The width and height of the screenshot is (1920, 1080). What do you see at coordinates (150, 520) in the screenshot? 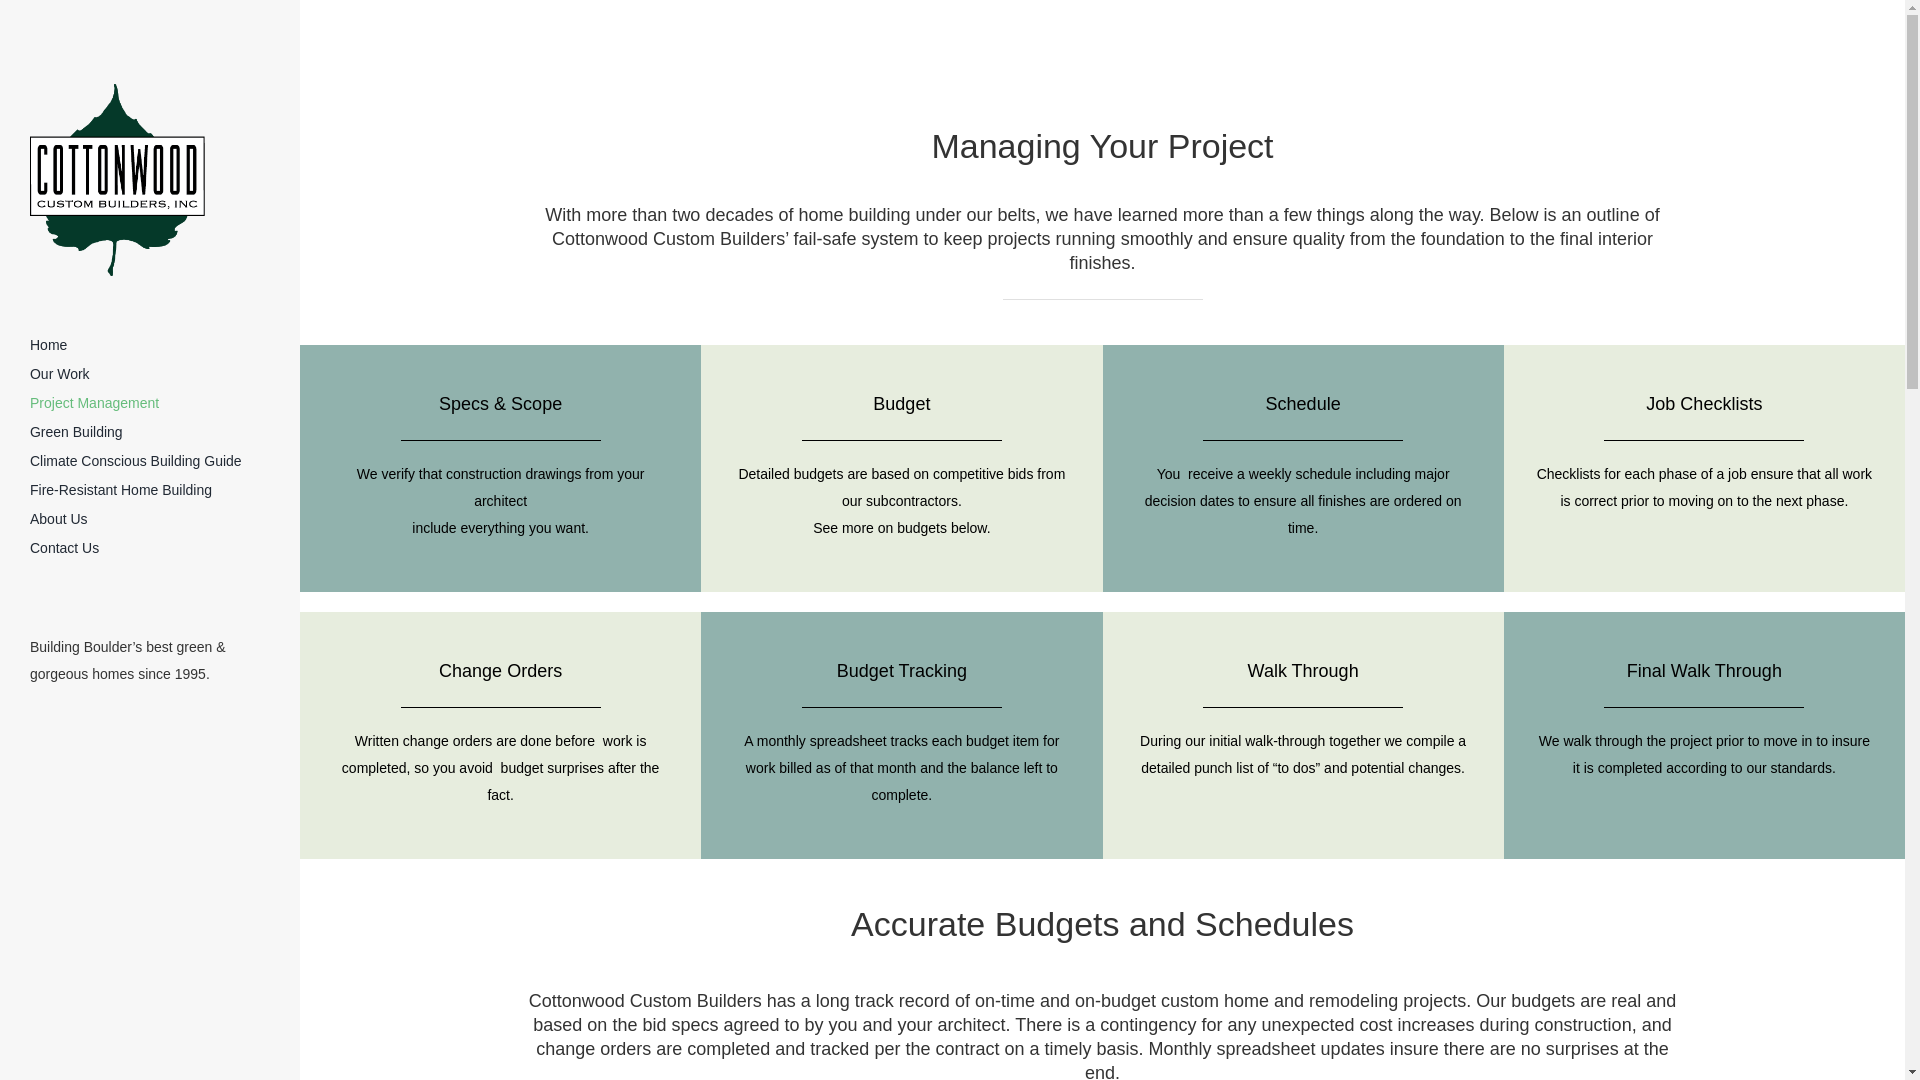
I see `About Us` at bounding box center [150, 520].